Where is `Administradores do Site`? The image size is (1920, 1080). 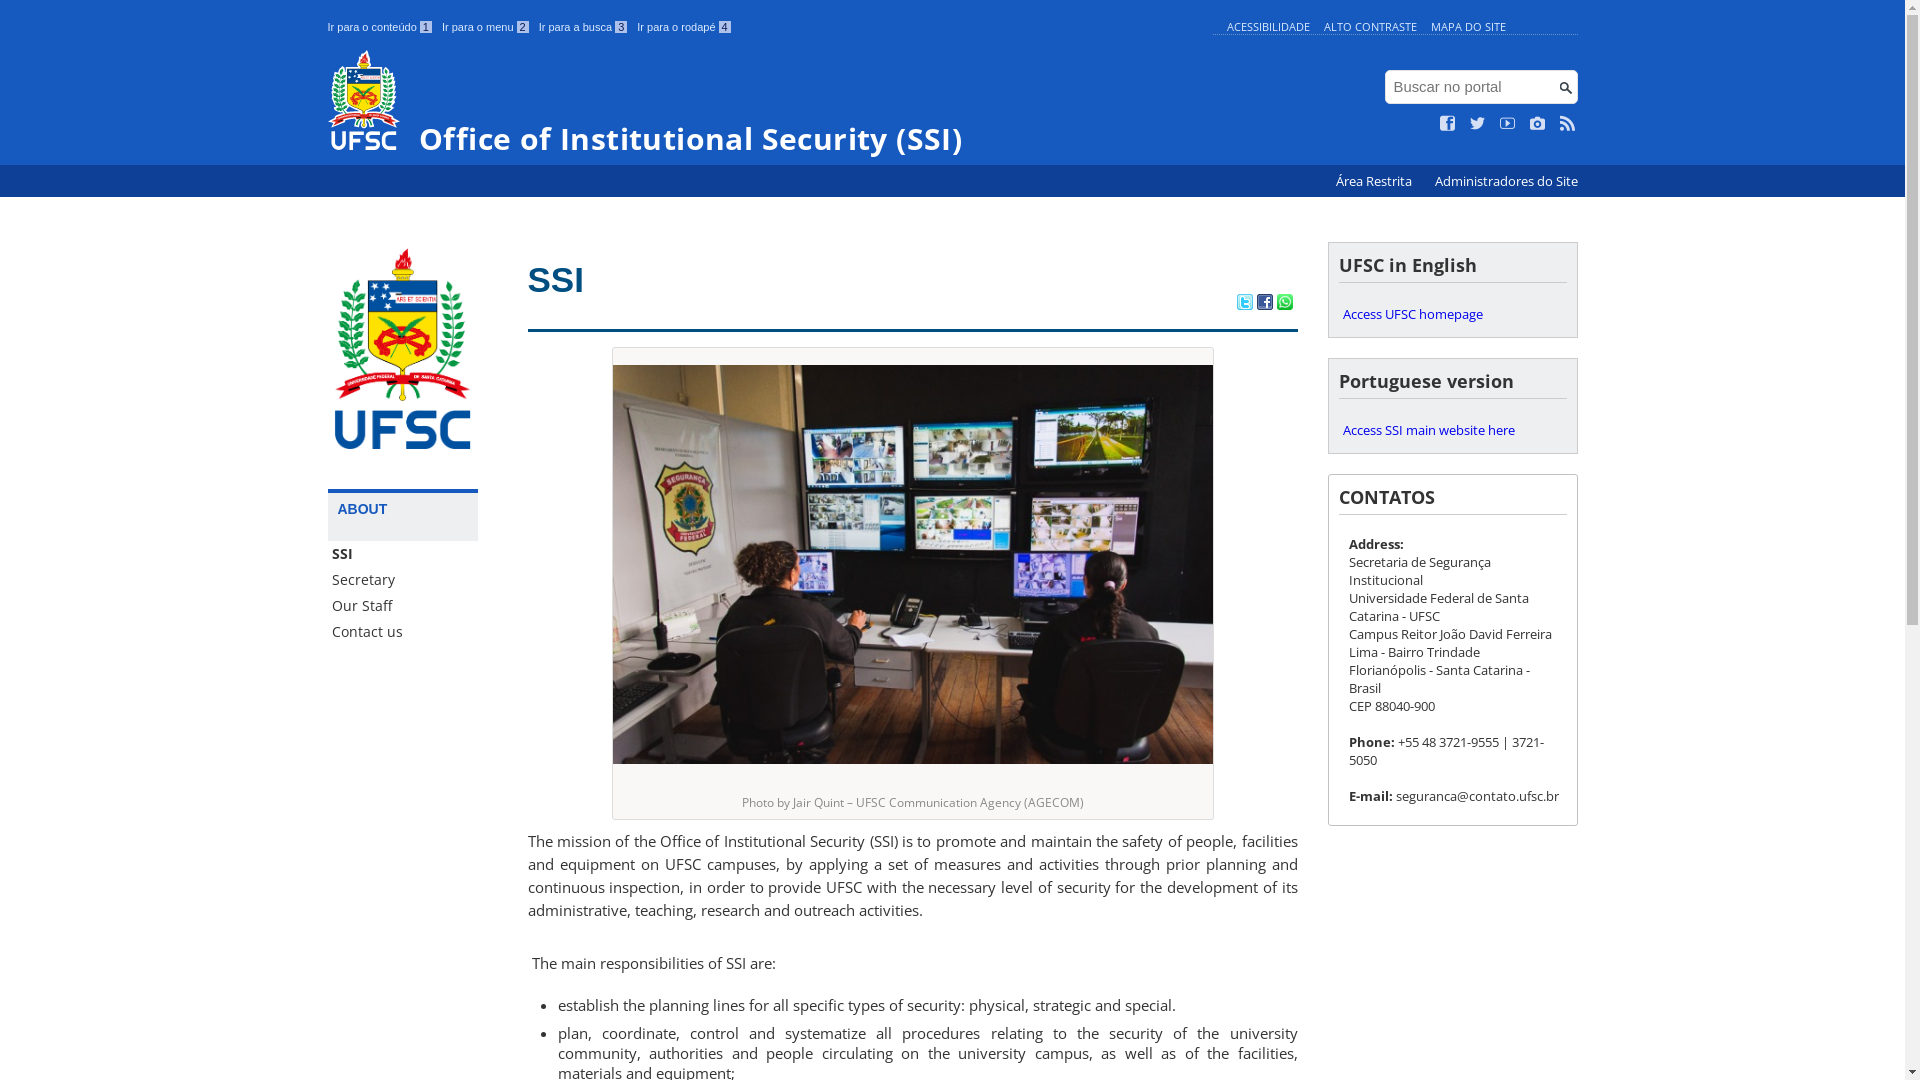
Administradores do Site is located at coordinates (1506, 182).